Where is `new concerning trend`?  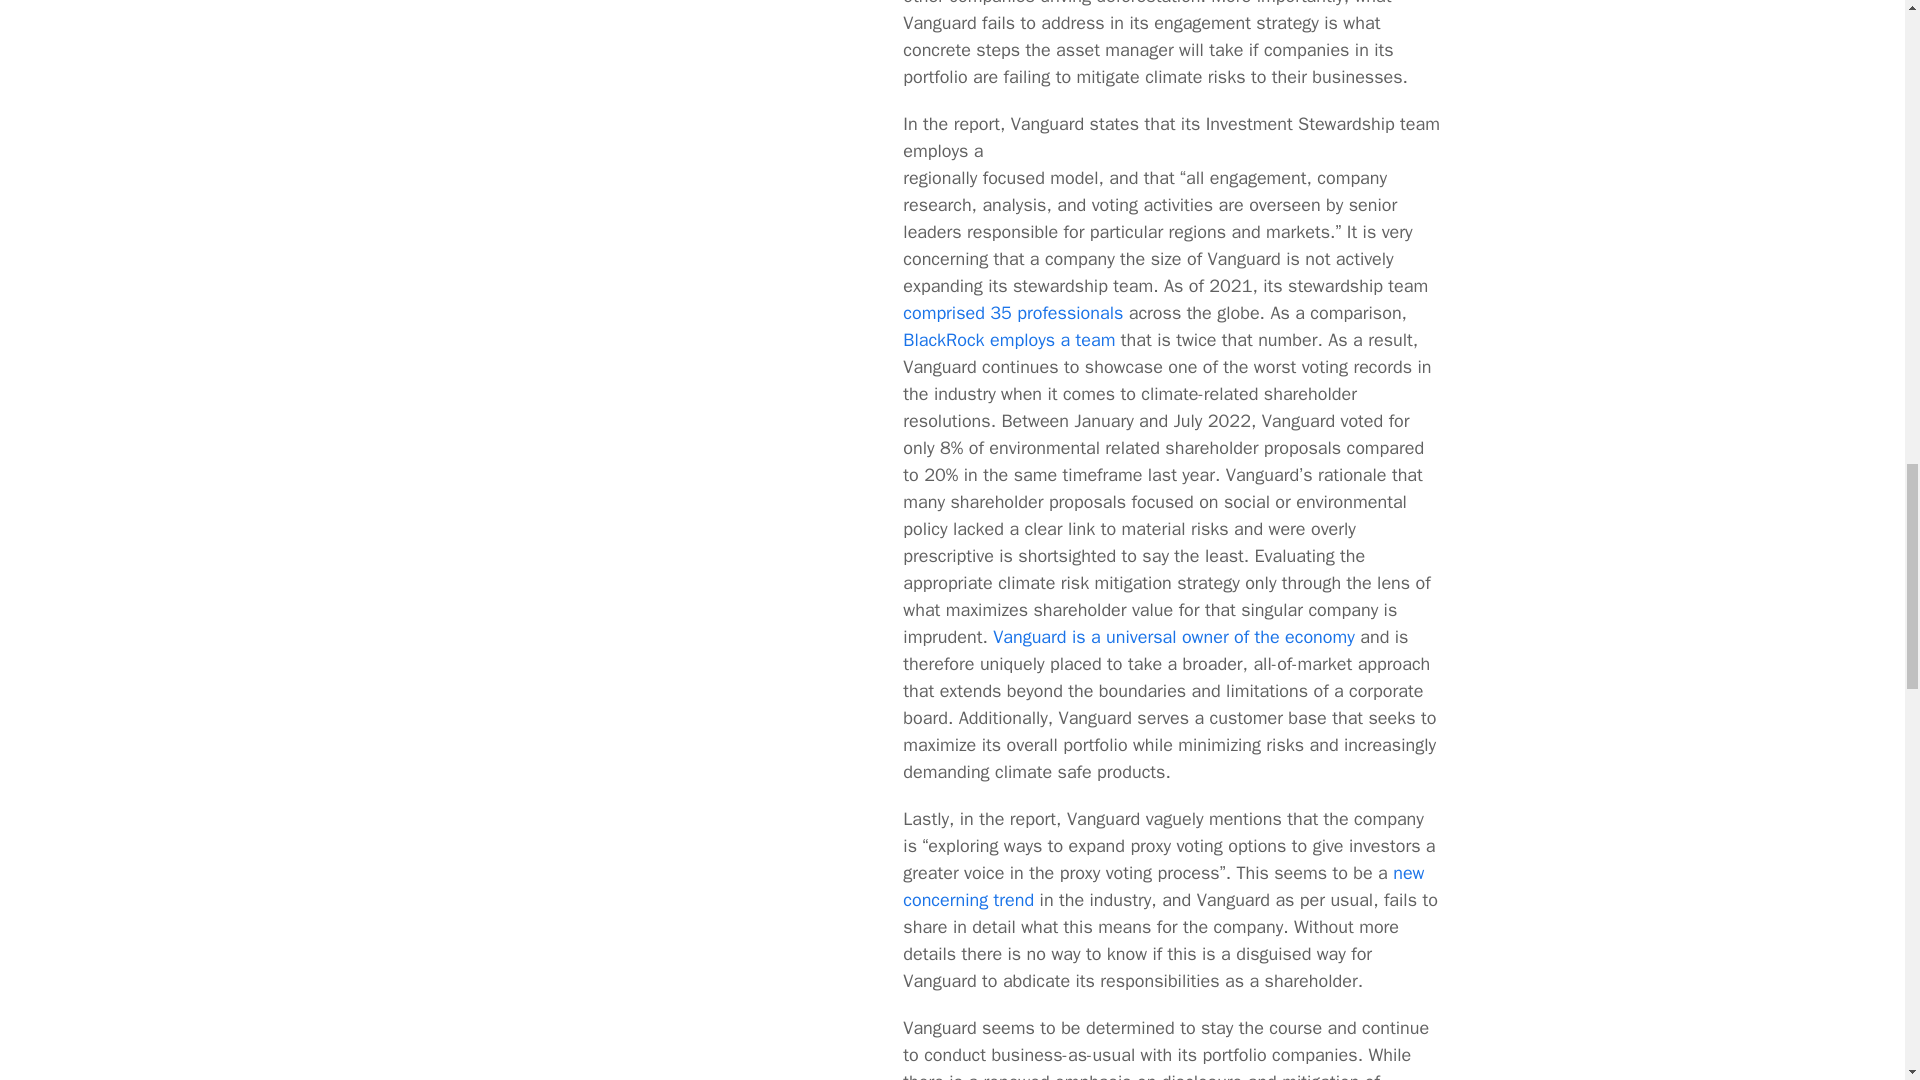 new concerning trend is located at coordinates (1163, 886).